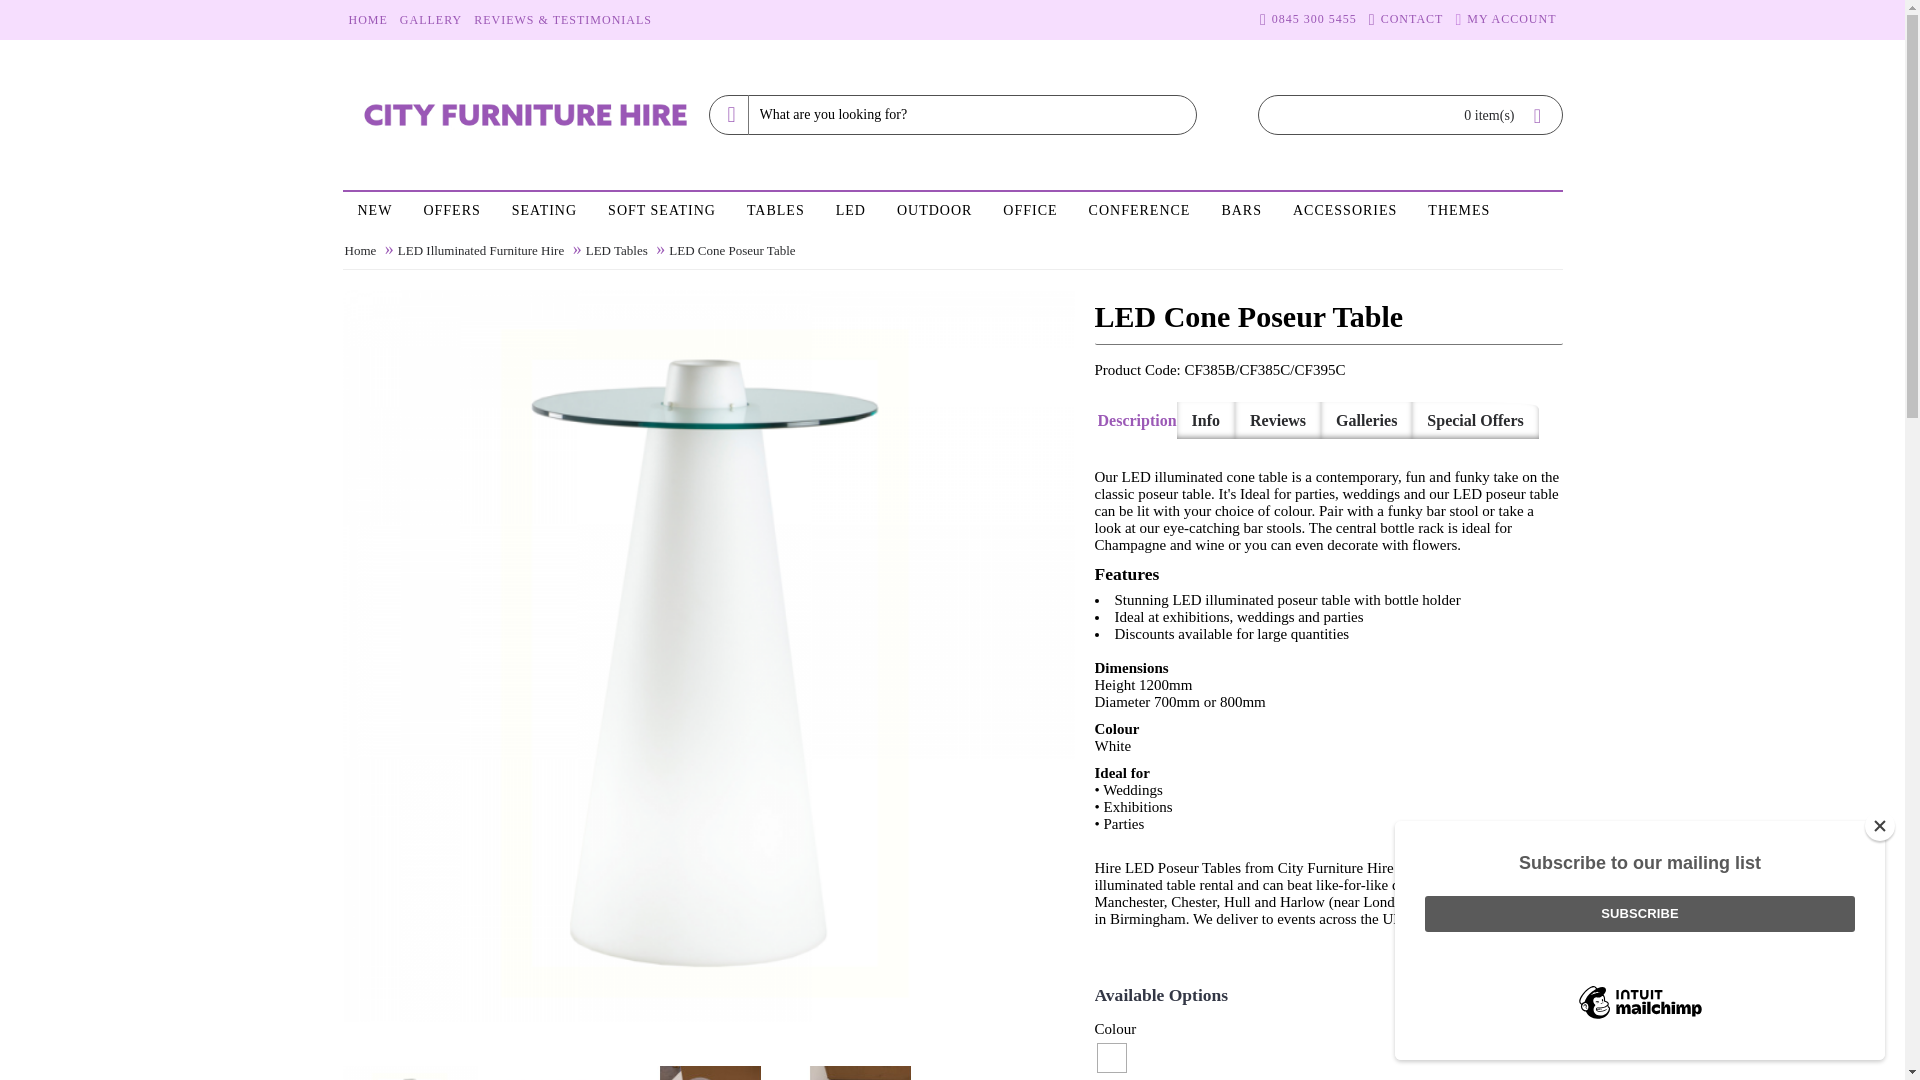 This screenshot has height=1080, width=1920. I want to click on CONTACT, so click(1406, 20).